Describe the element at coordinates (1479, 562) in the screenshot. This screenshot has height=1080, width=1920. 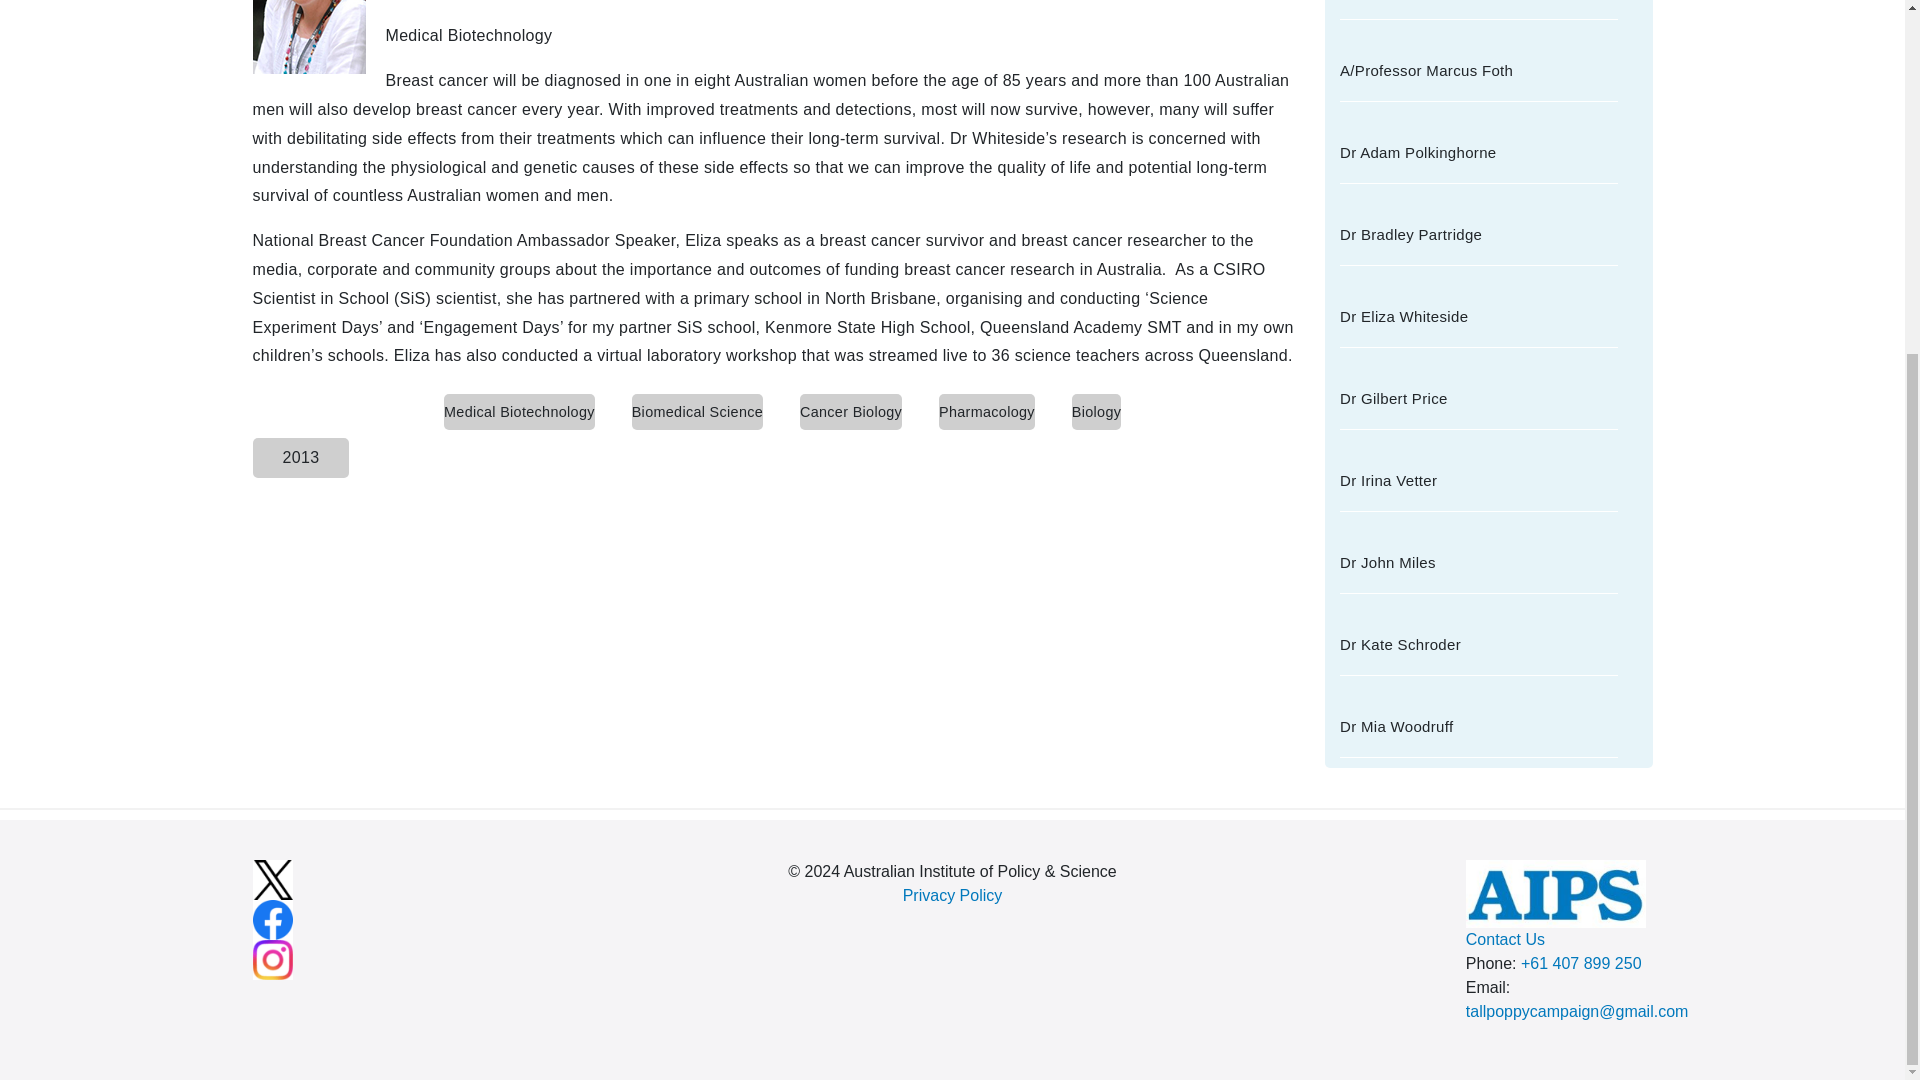
I see `Dr John Miles` at that location.